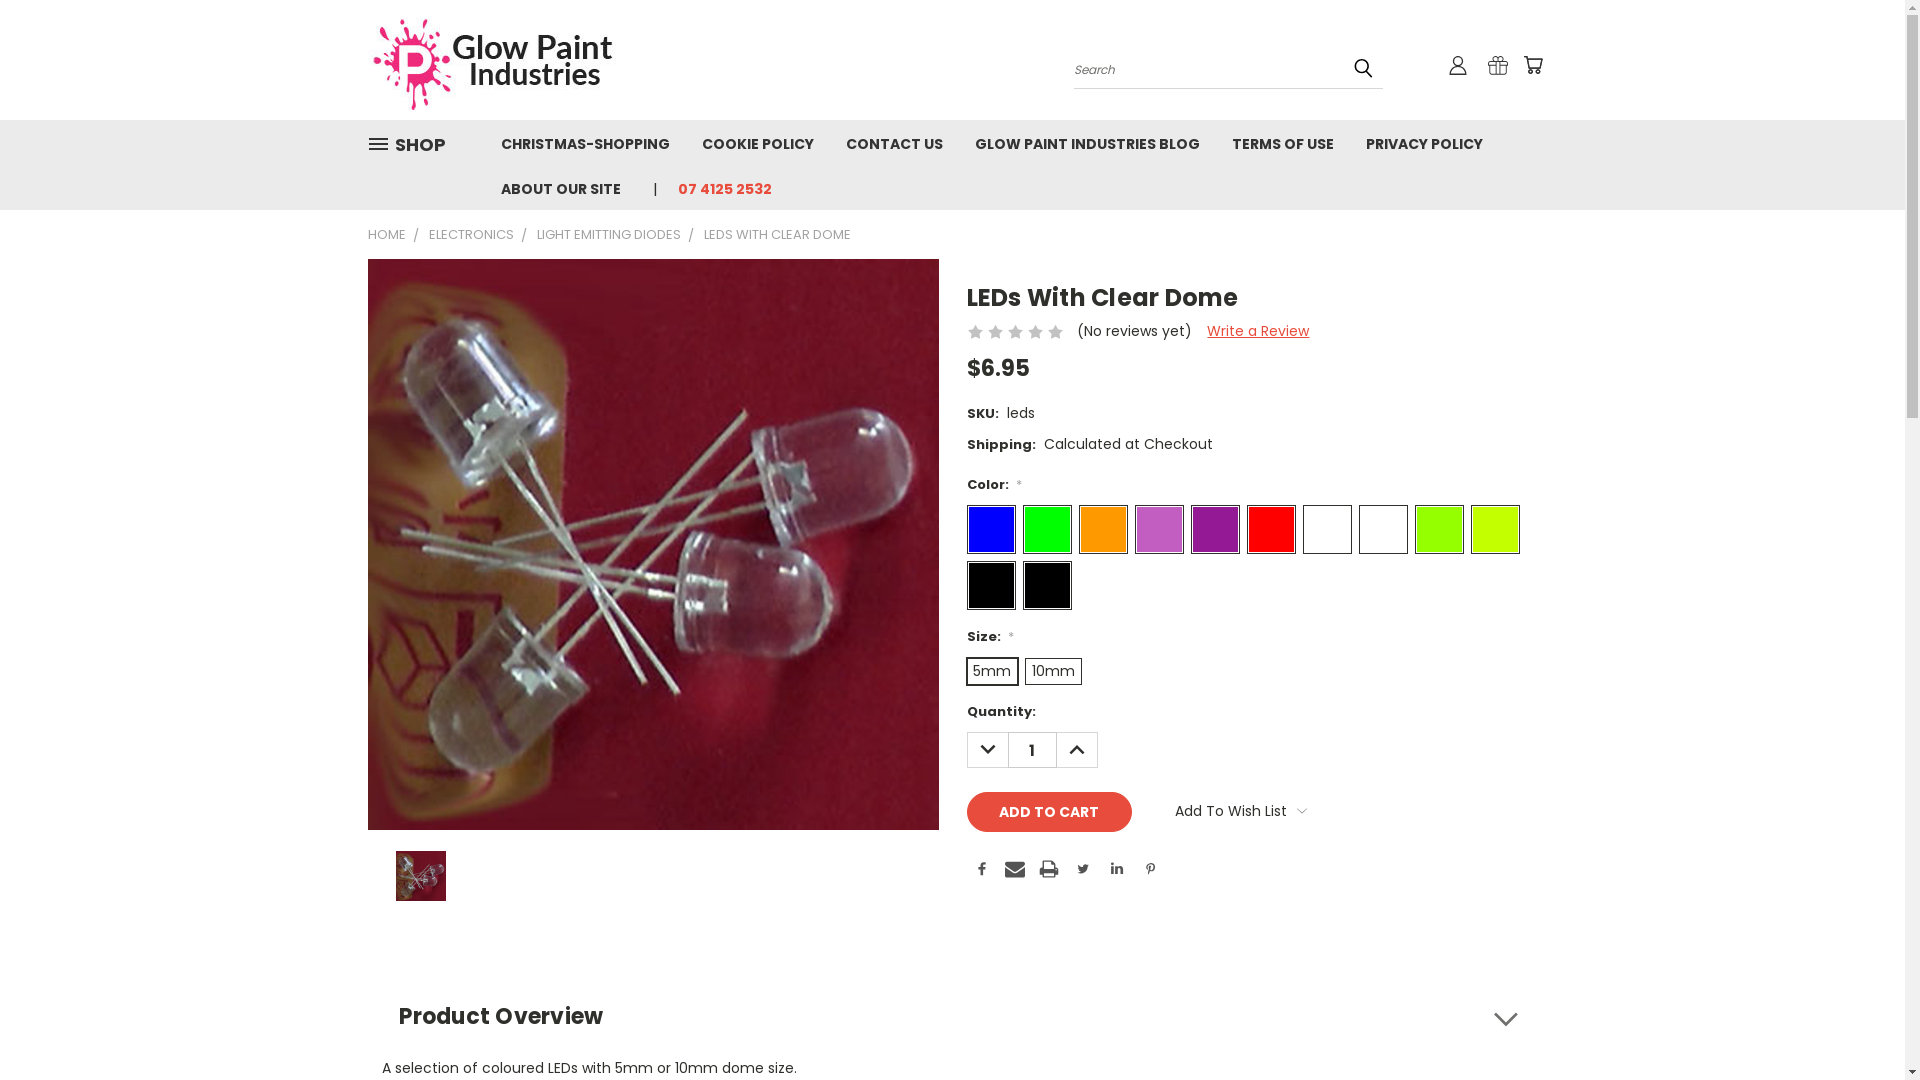  Describe the element at coordinates (1363, 68) in the screenshot. I see `submit` at that location.